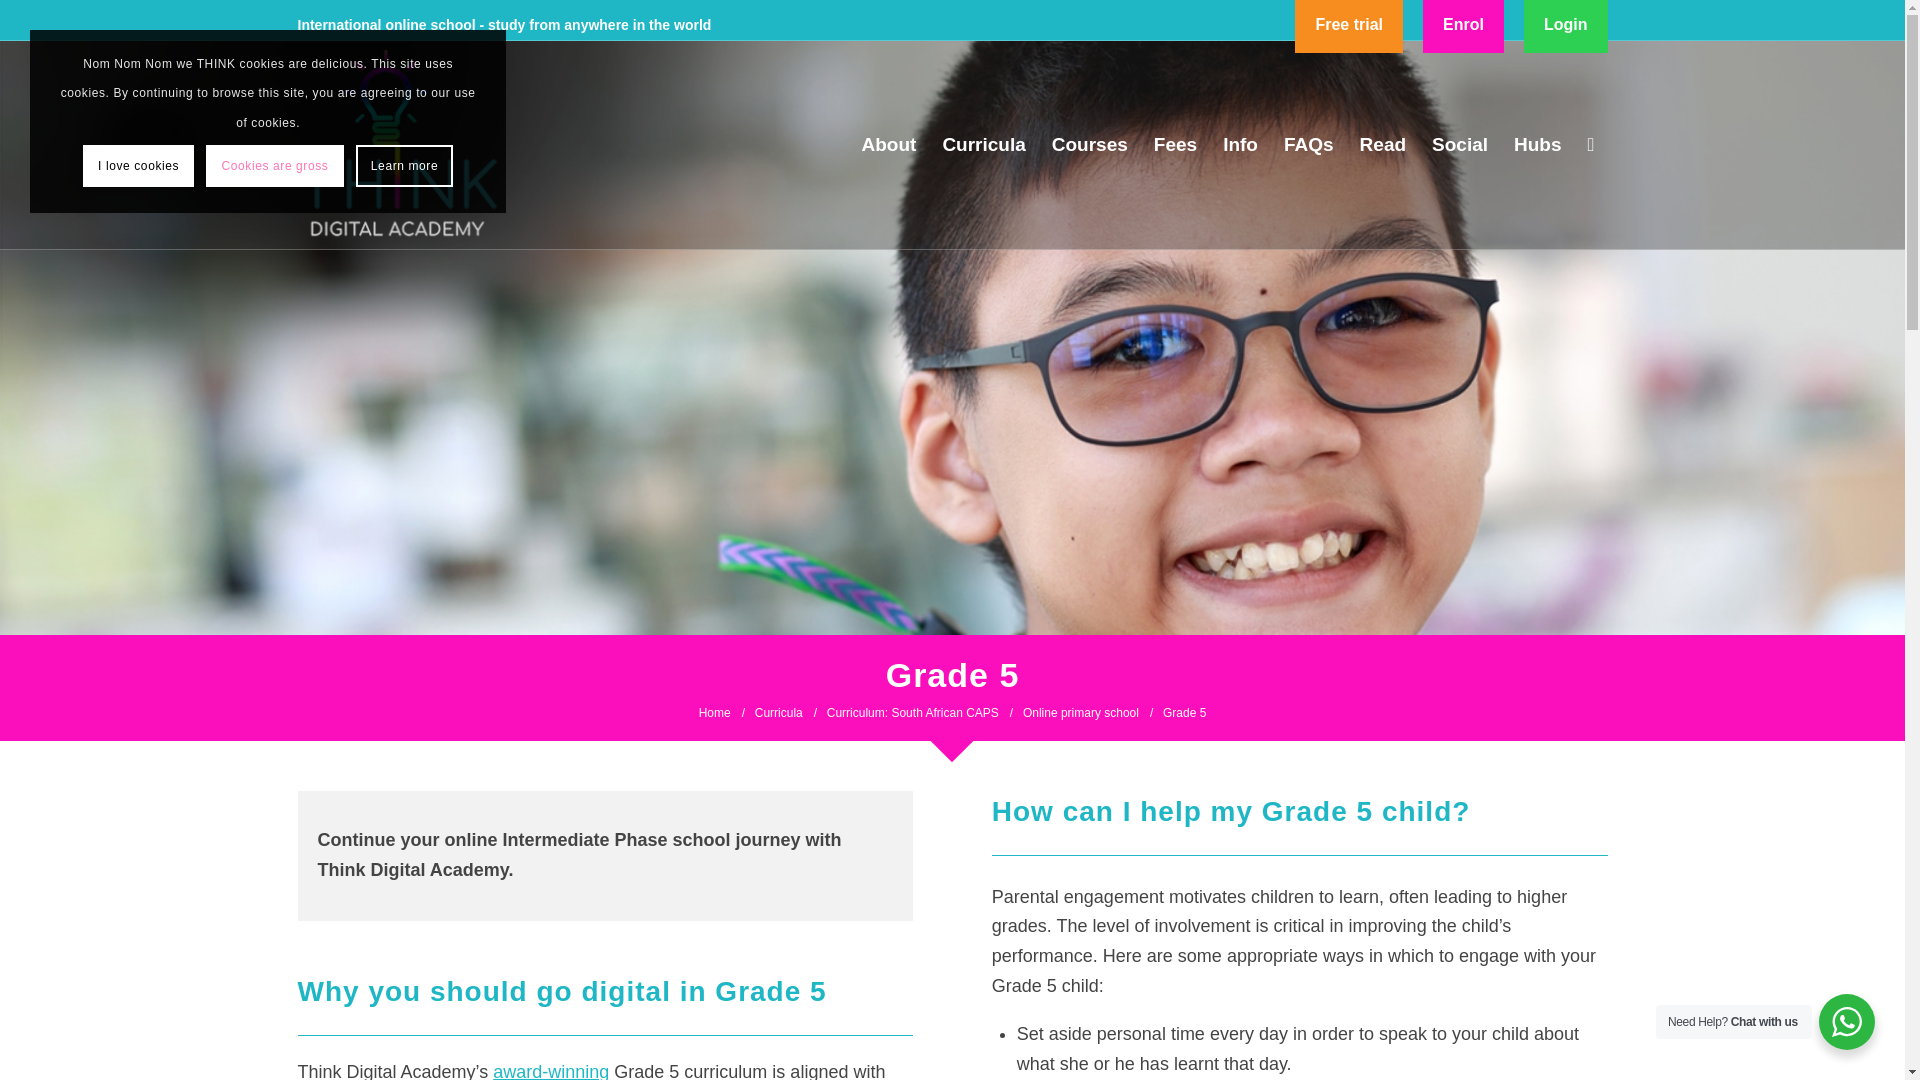  What do you see at coordinates (1348, 26) in the screenshot?
I see `Free trial` at bounding box center [1348, 26].